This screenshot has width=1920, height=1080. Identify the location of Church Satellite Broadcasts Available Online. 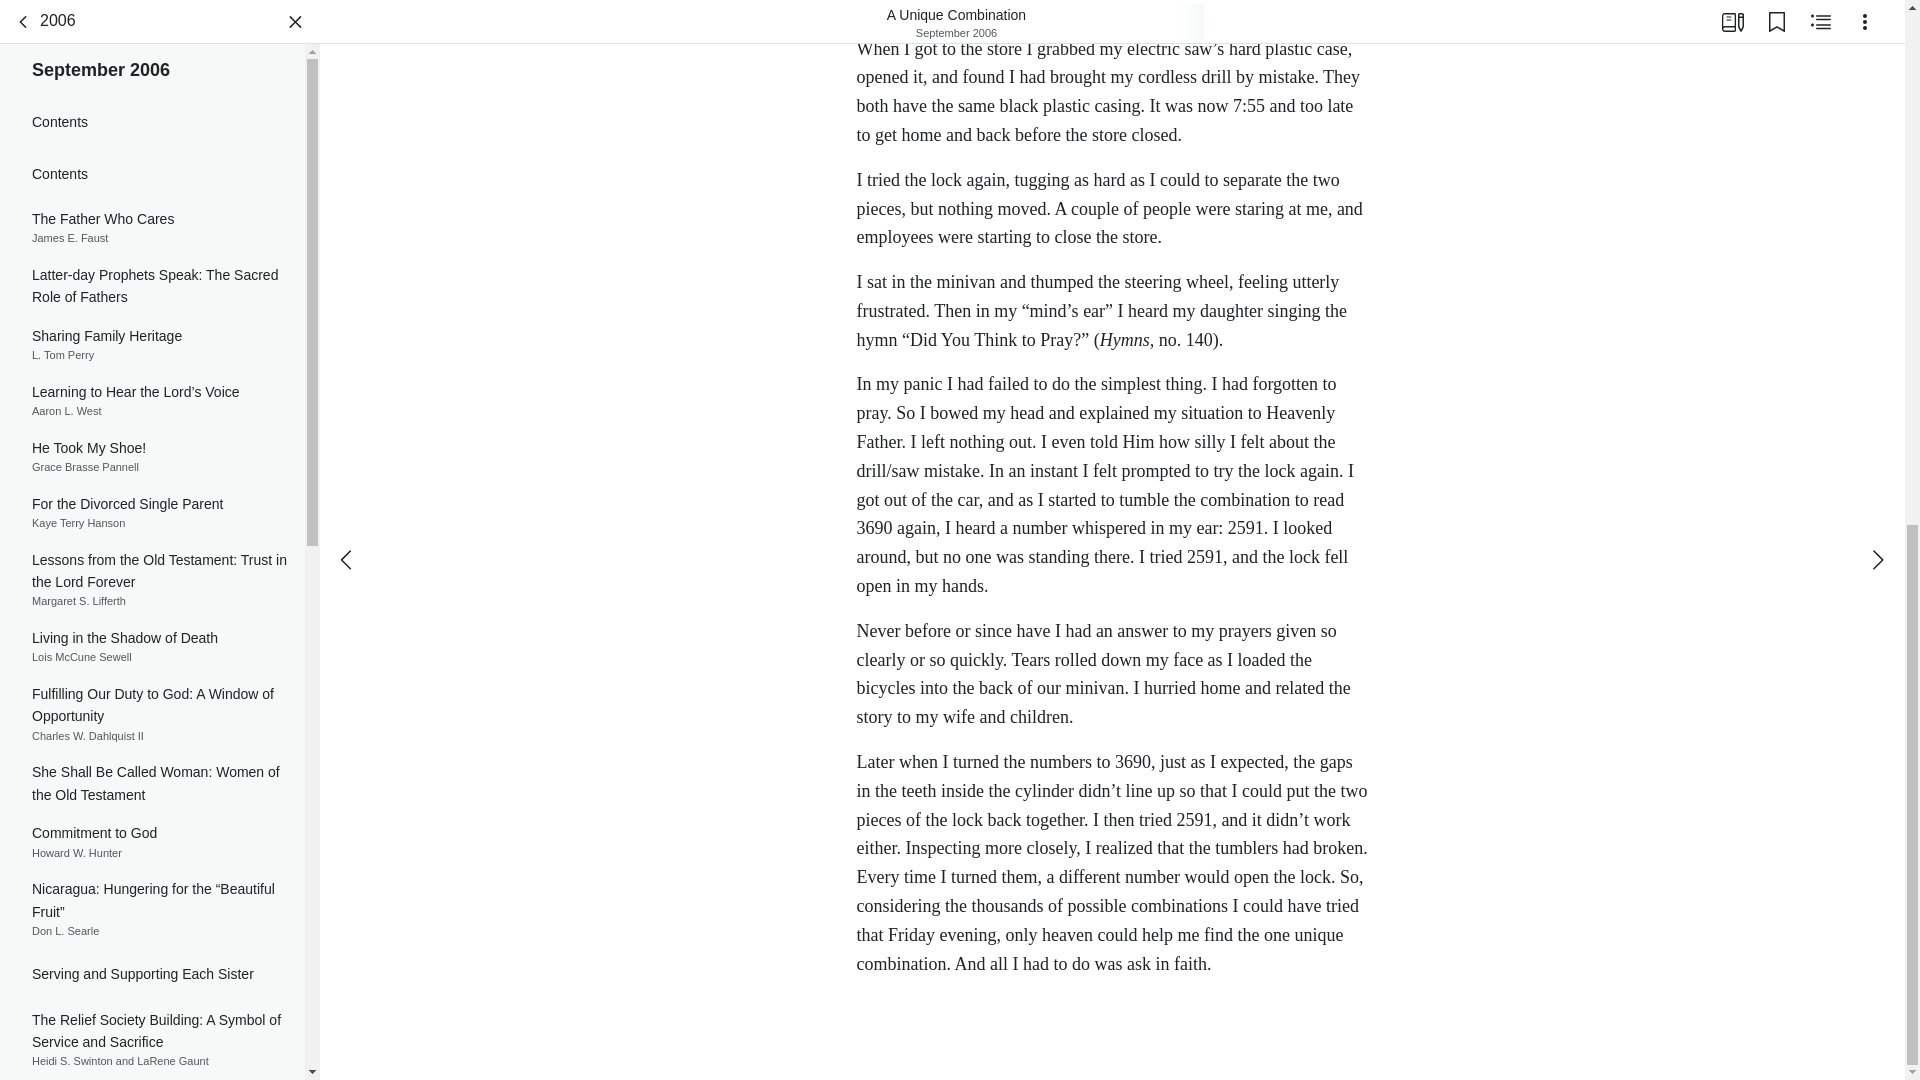
(152, 632).